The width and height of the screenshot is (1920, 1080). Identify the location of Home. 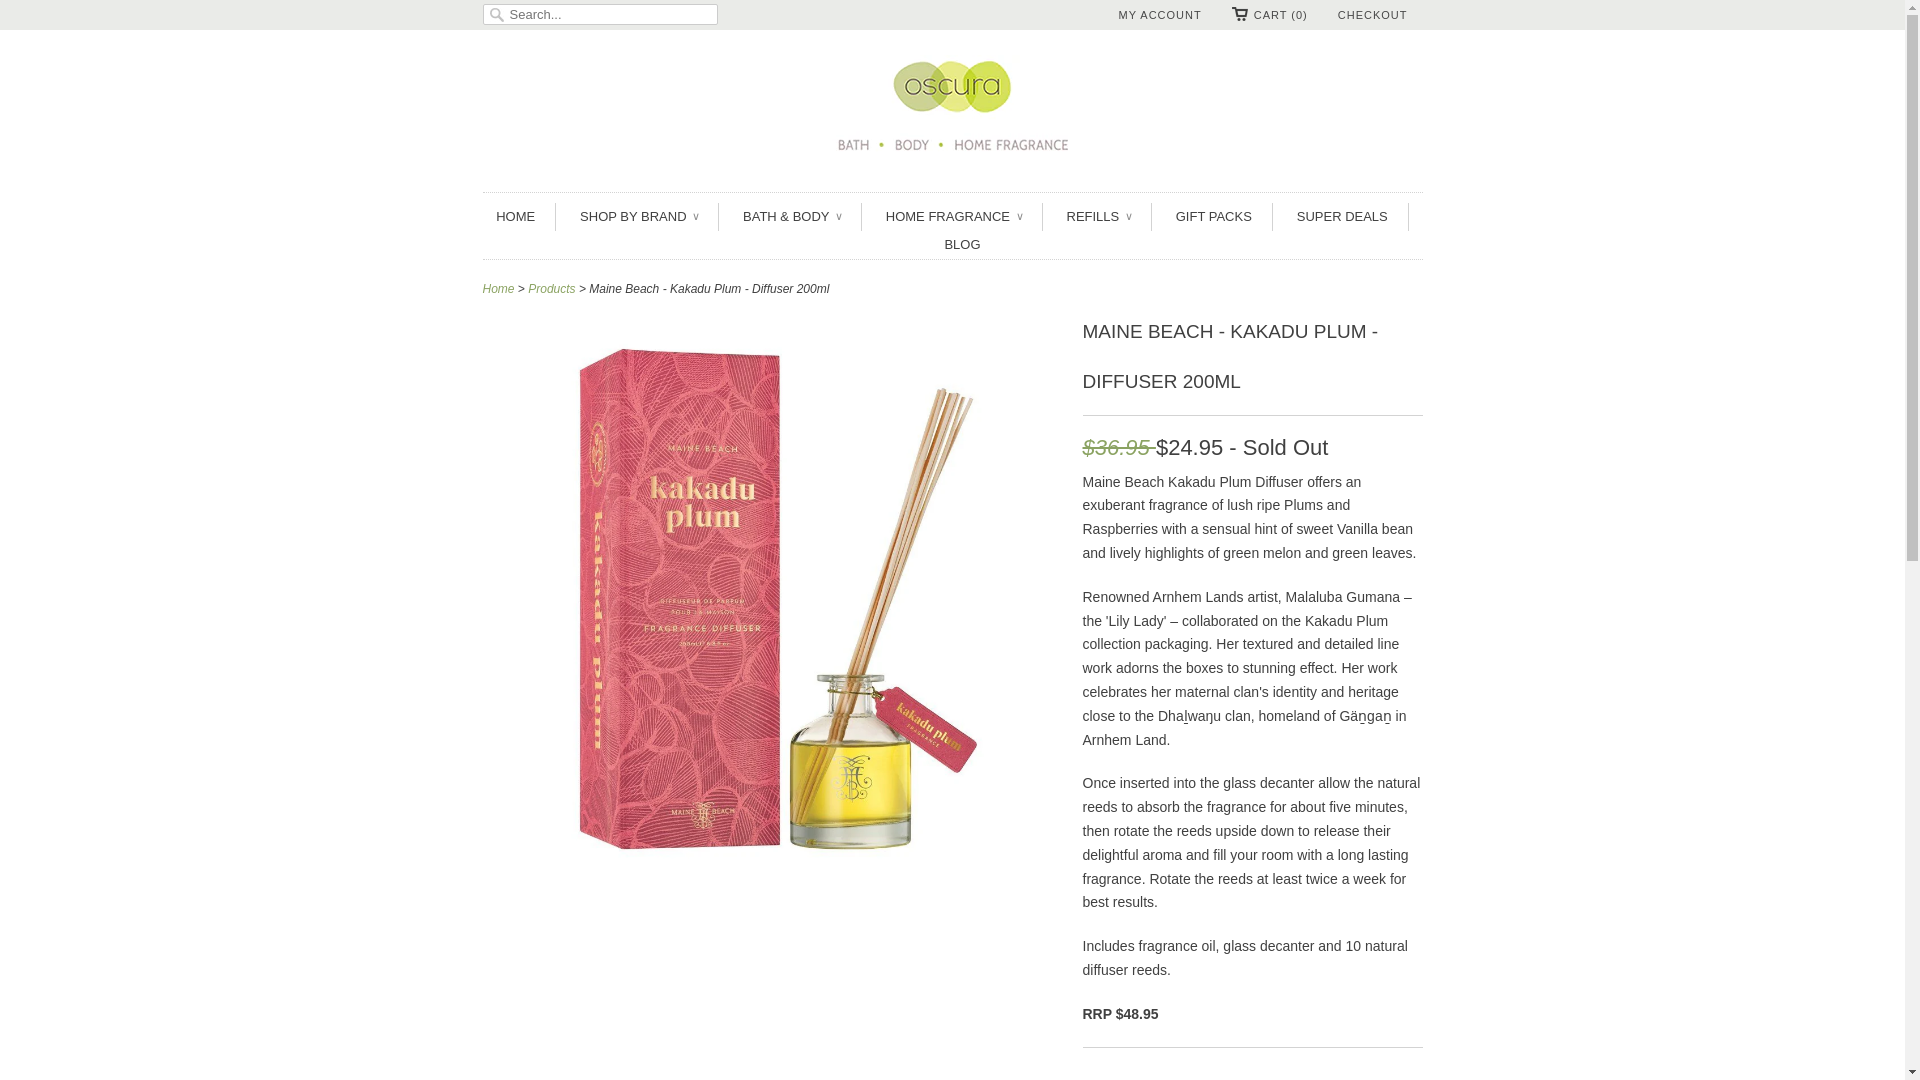
(515, 217).